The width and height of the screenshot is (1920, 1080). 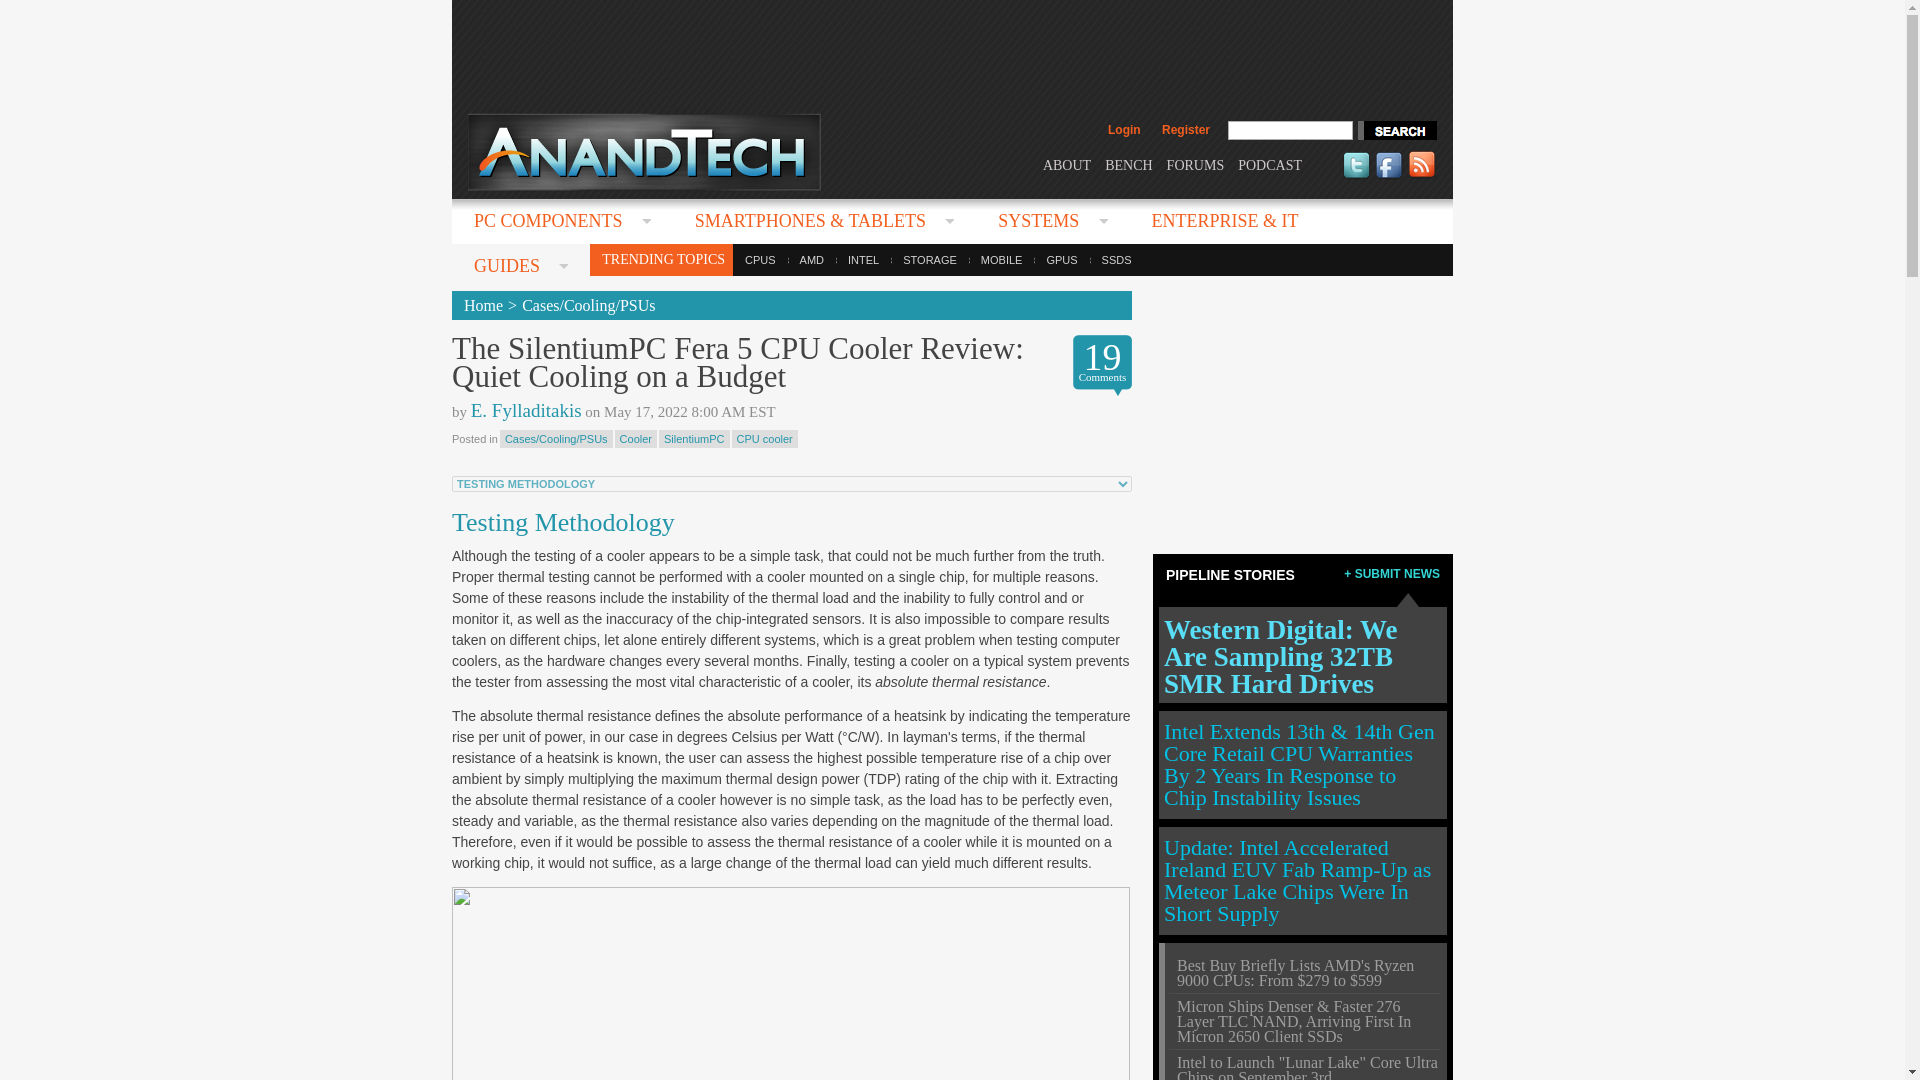 I want to click on search, so click(x=1396, y=130).